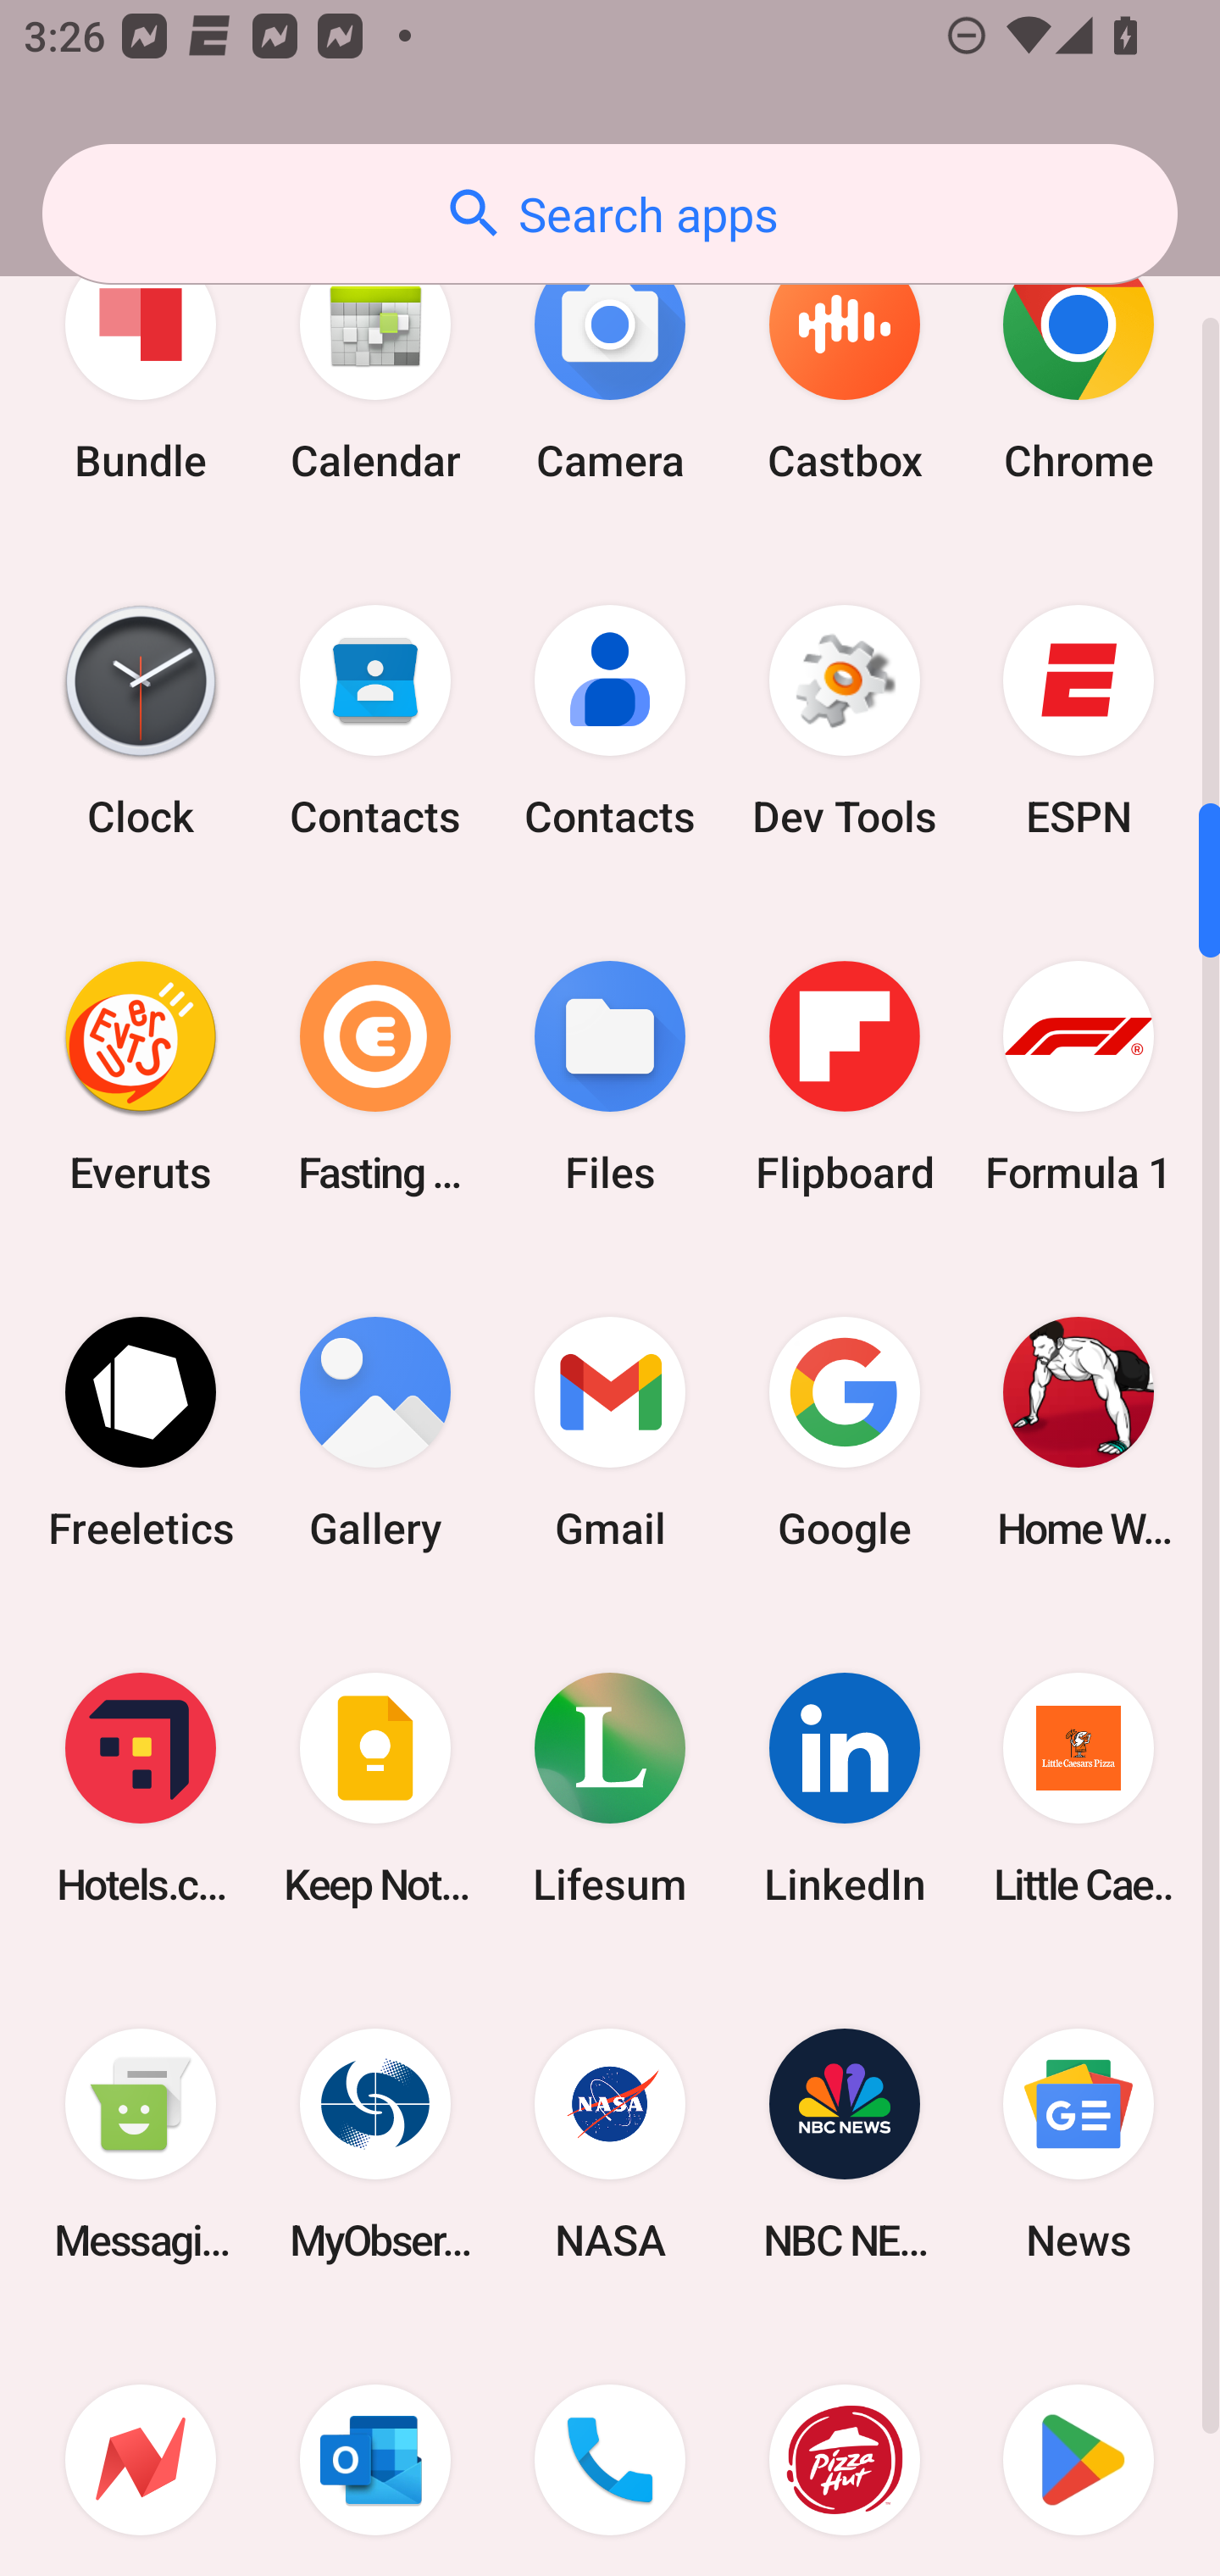 The width and height of the screenshot is (1220, 2576). What do you see at coordinates (1079, 1788) in the screenshot?
I see `Little Caesars Pizza` at bounding box center [1079, 1788].